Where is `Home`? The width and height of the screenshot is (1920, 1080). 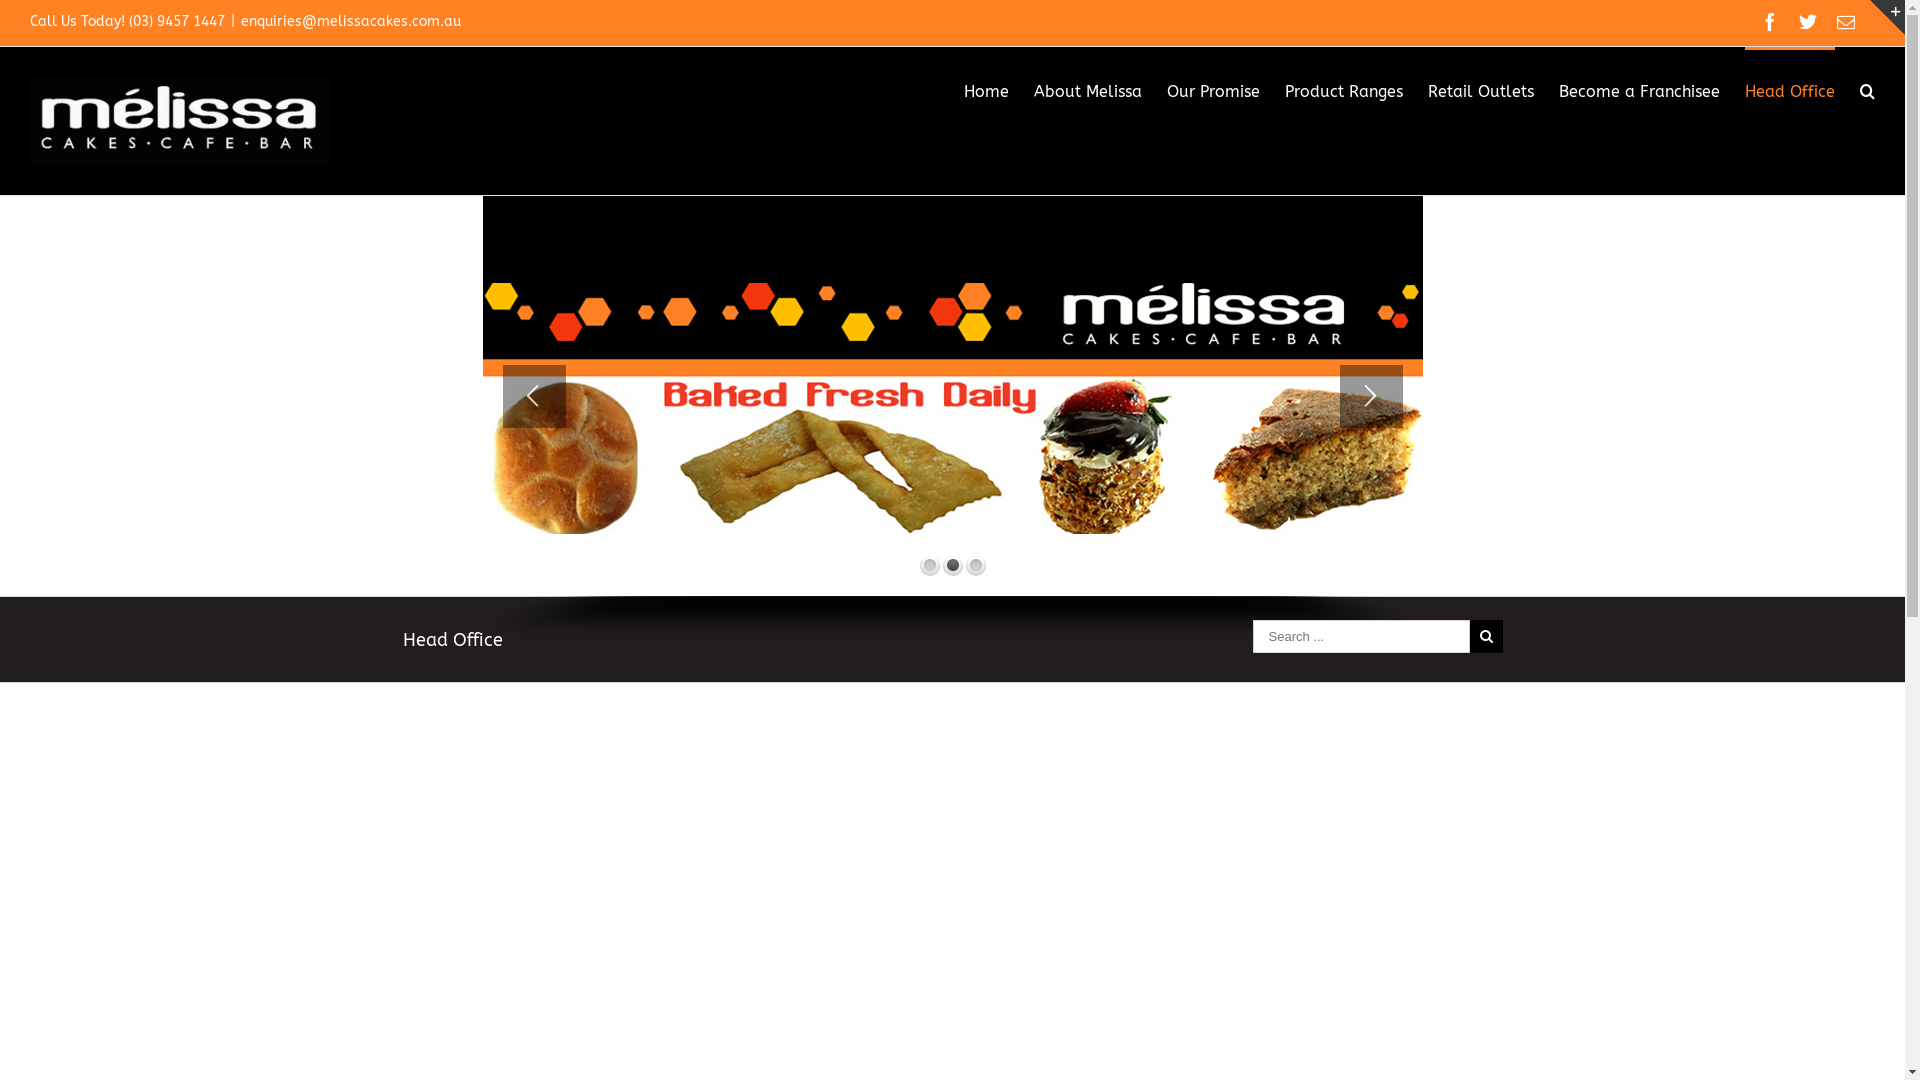 Home is located at coordinates (986, 90).